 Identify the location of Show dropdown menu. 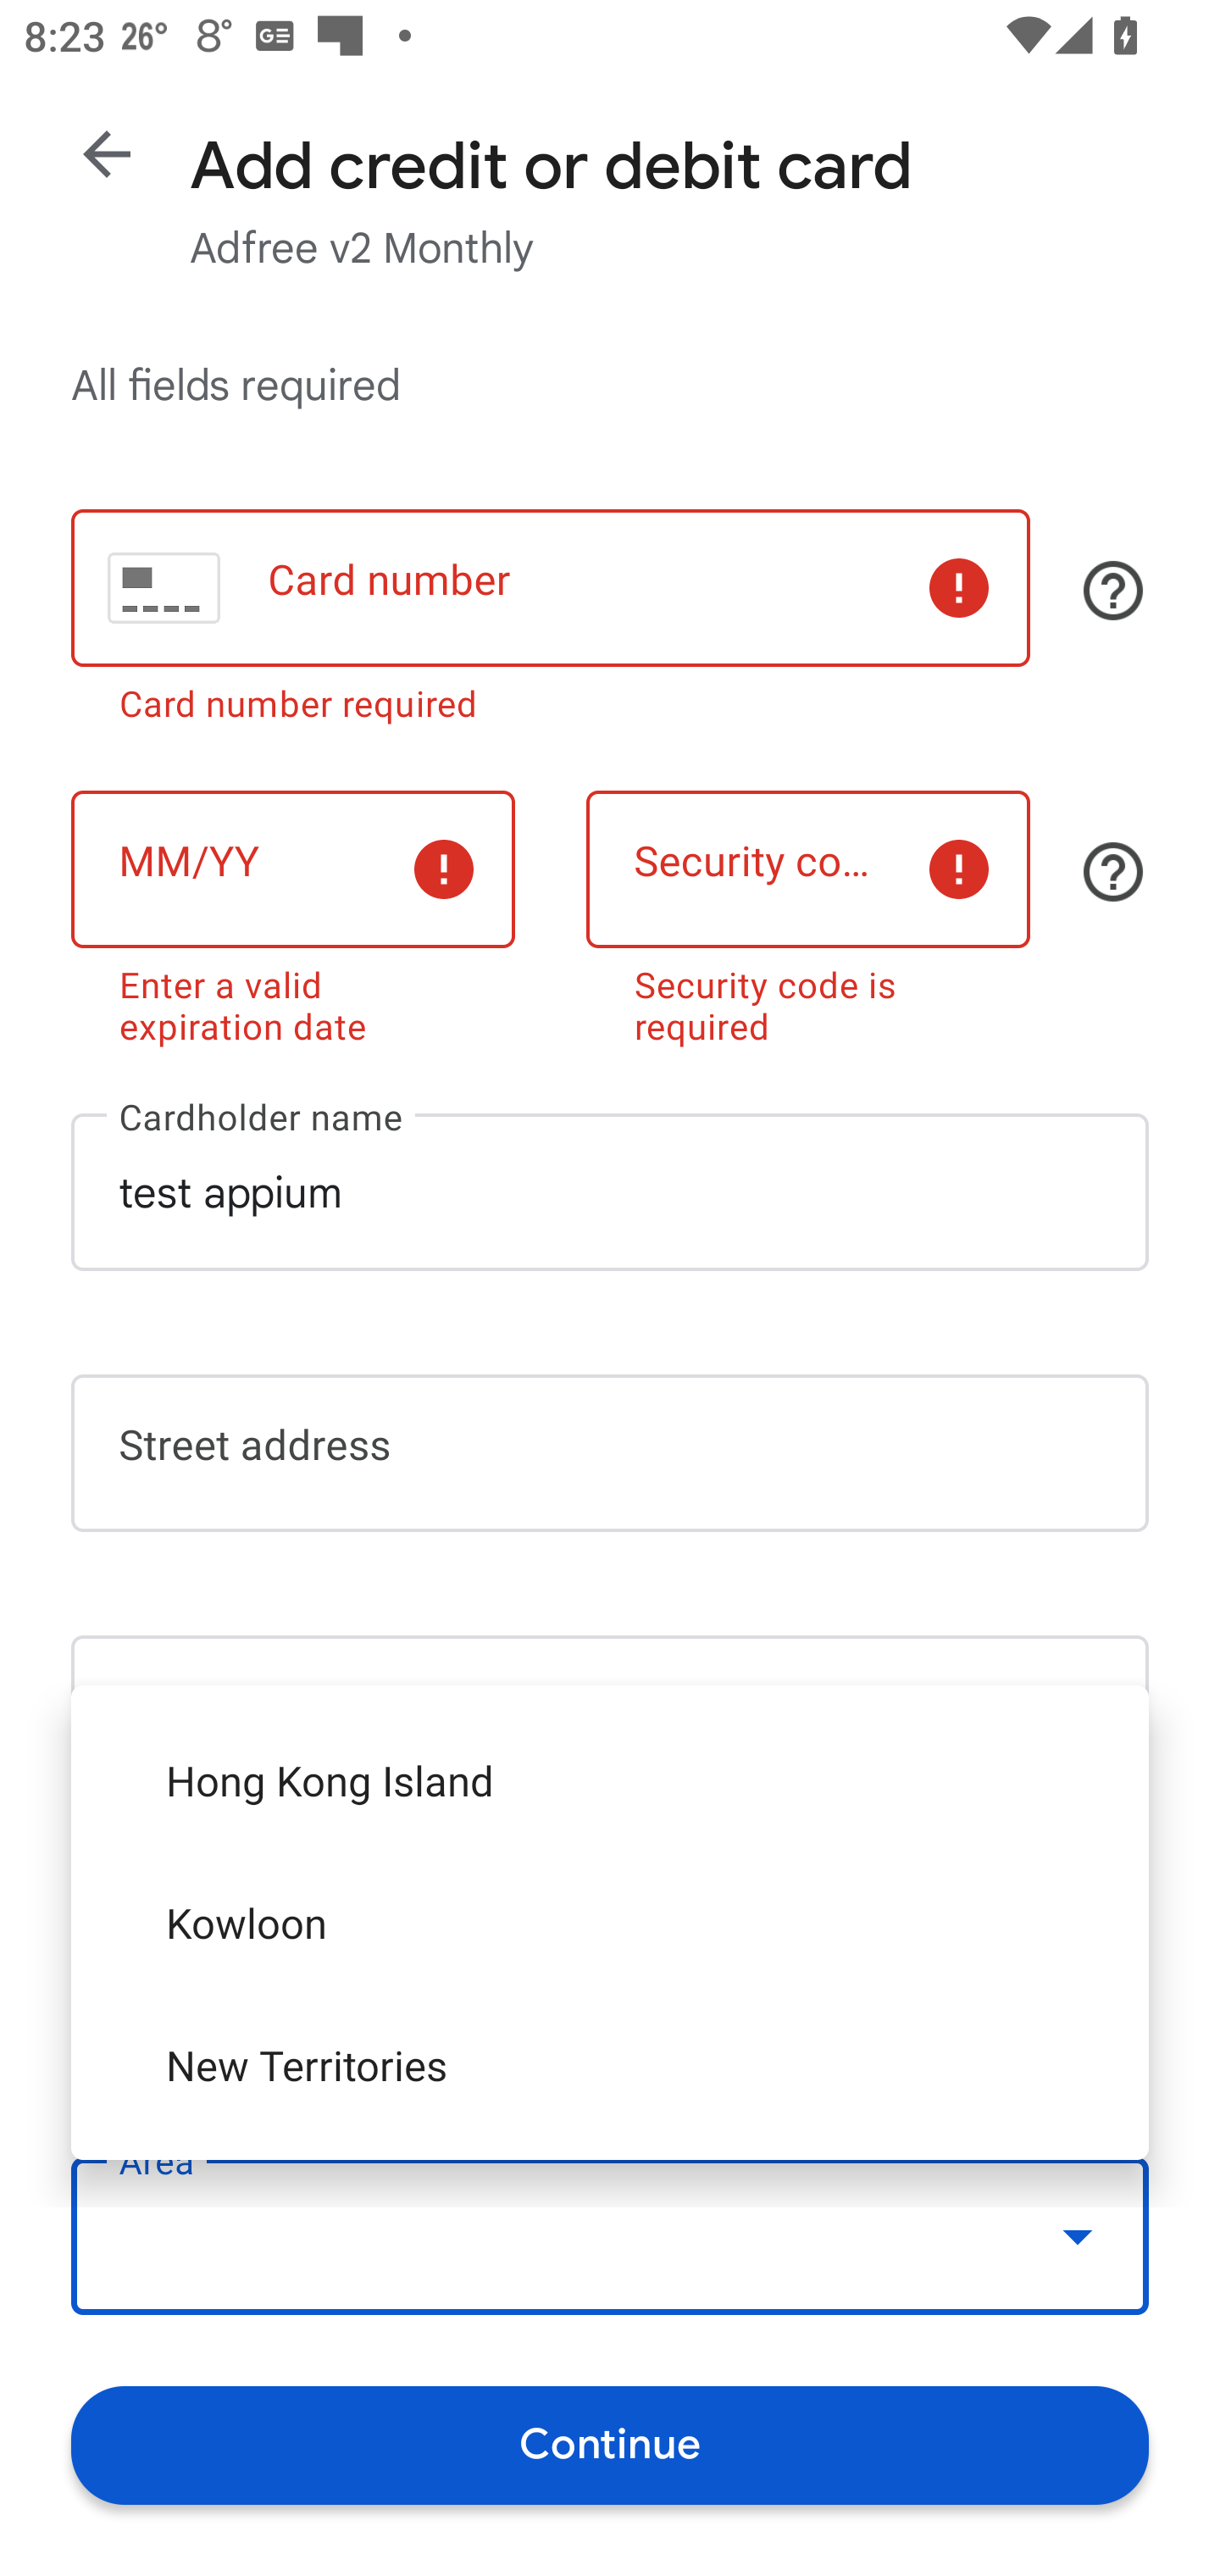
(1078, 2235).